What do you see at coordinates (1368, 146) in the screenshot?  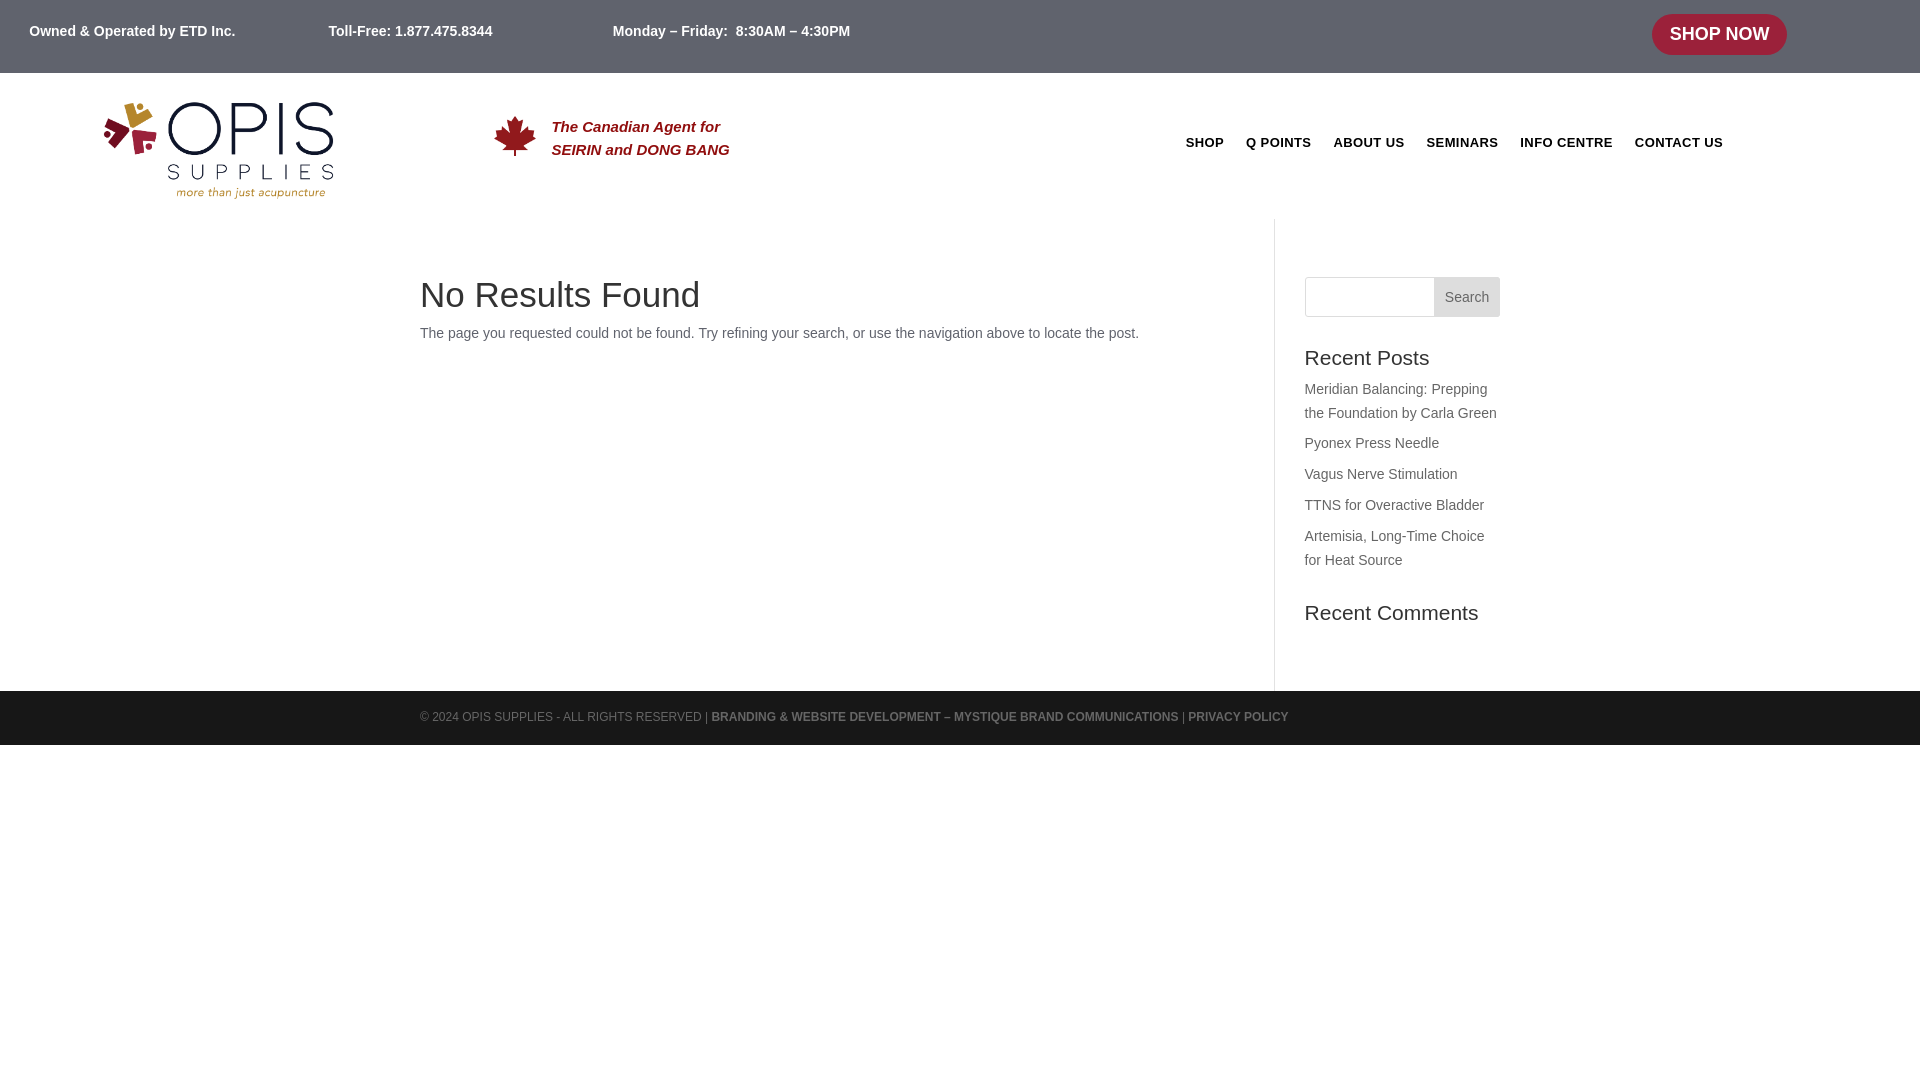 I see `ABOUT US` at bounding box center [1368, 146].